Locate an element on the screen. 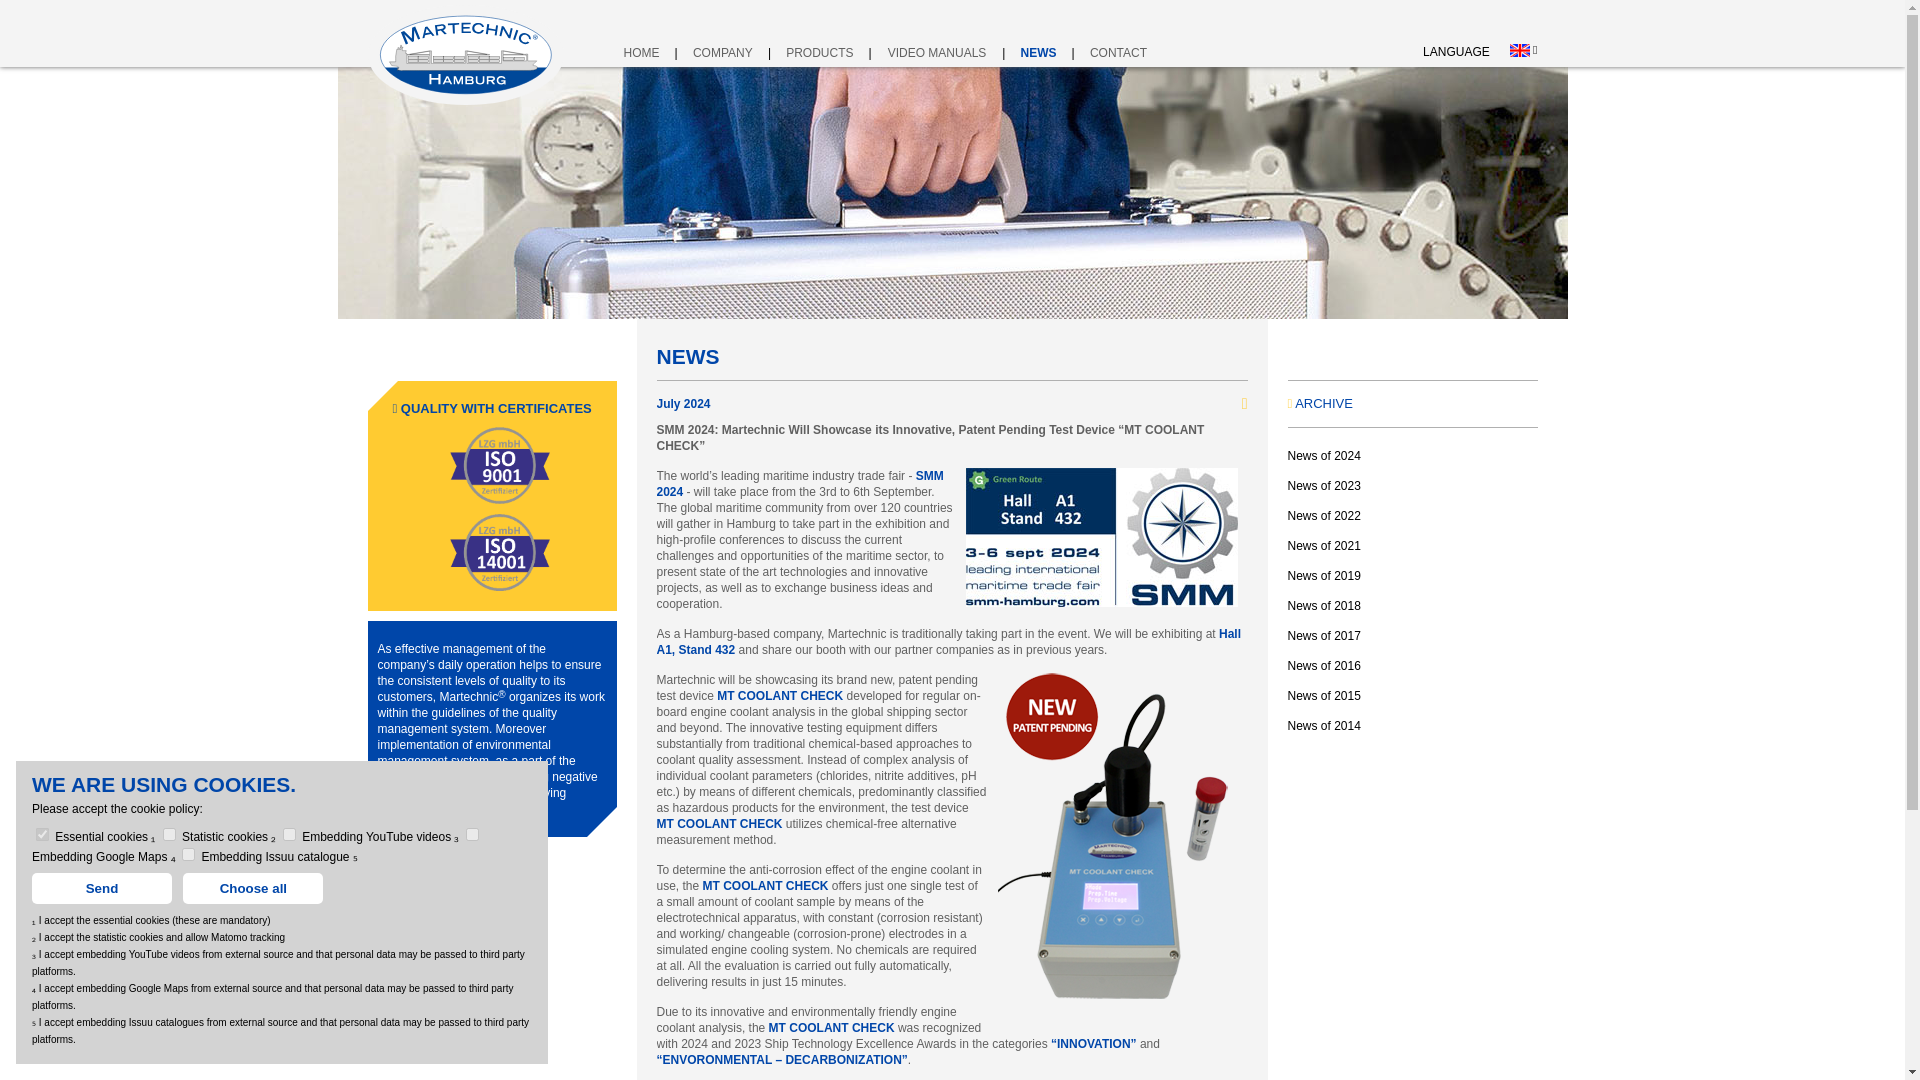 The height and width of the screenshot is (1080, 1920). MT COOLANT CHECK is located at coordinates (766, 886).